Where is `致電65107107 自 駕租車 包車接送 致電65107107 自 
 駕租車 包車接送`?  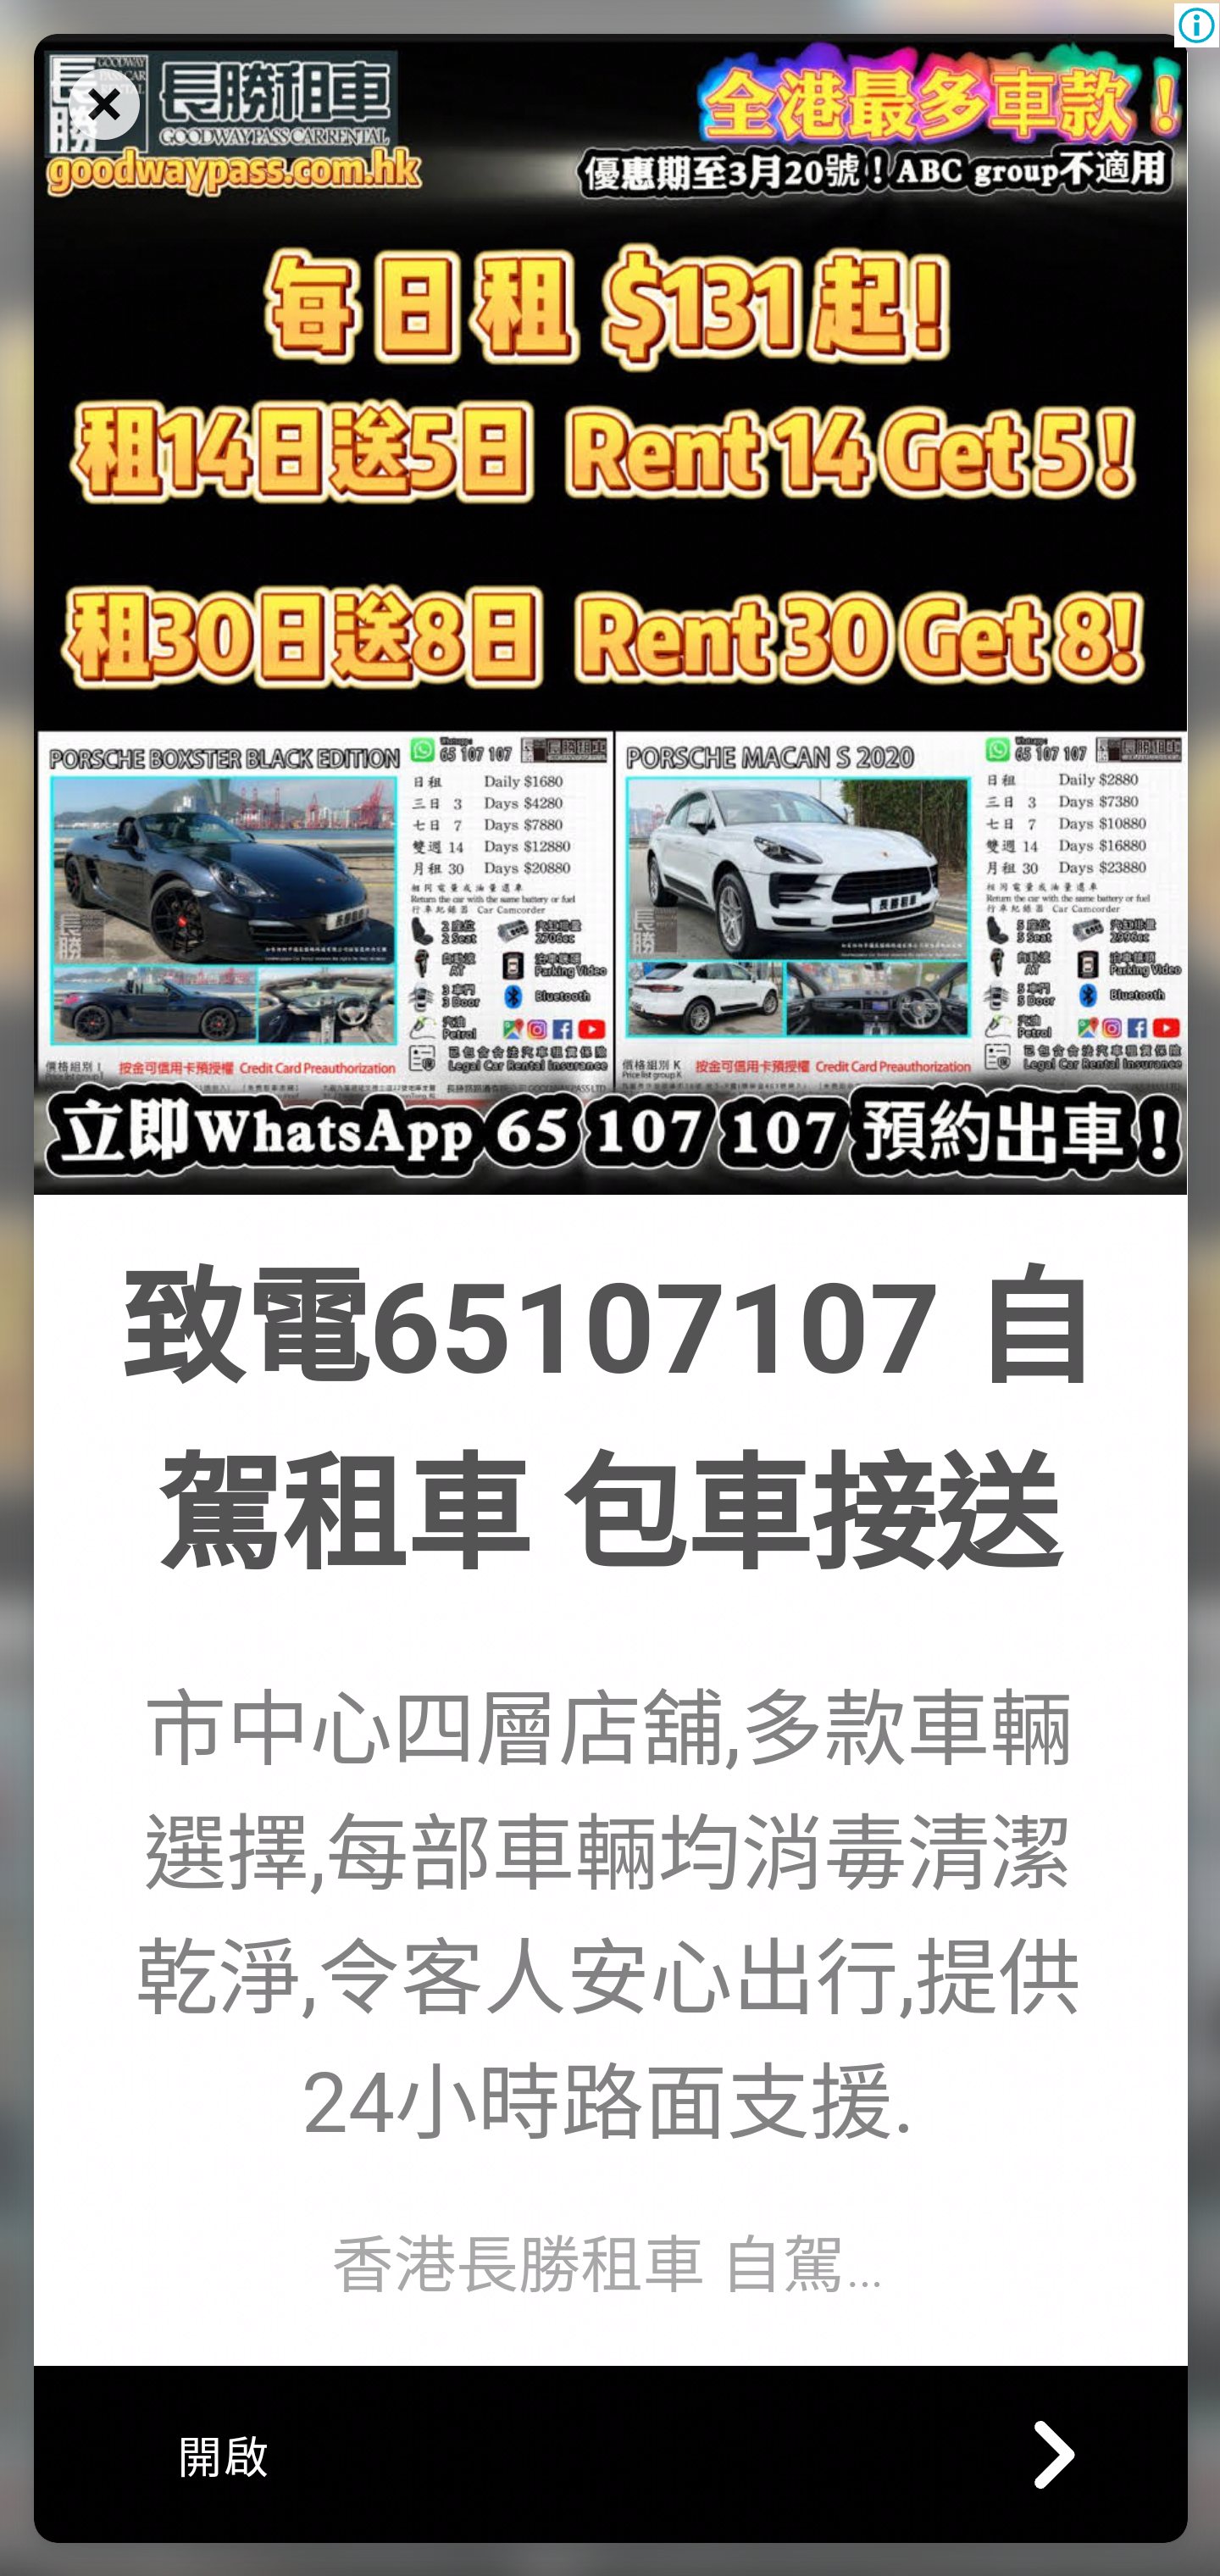 致電65107107 自 駕租車 包車接送 致電65107107 自 
 駕租車 包車接送 is located at coordinates (607, 1423).